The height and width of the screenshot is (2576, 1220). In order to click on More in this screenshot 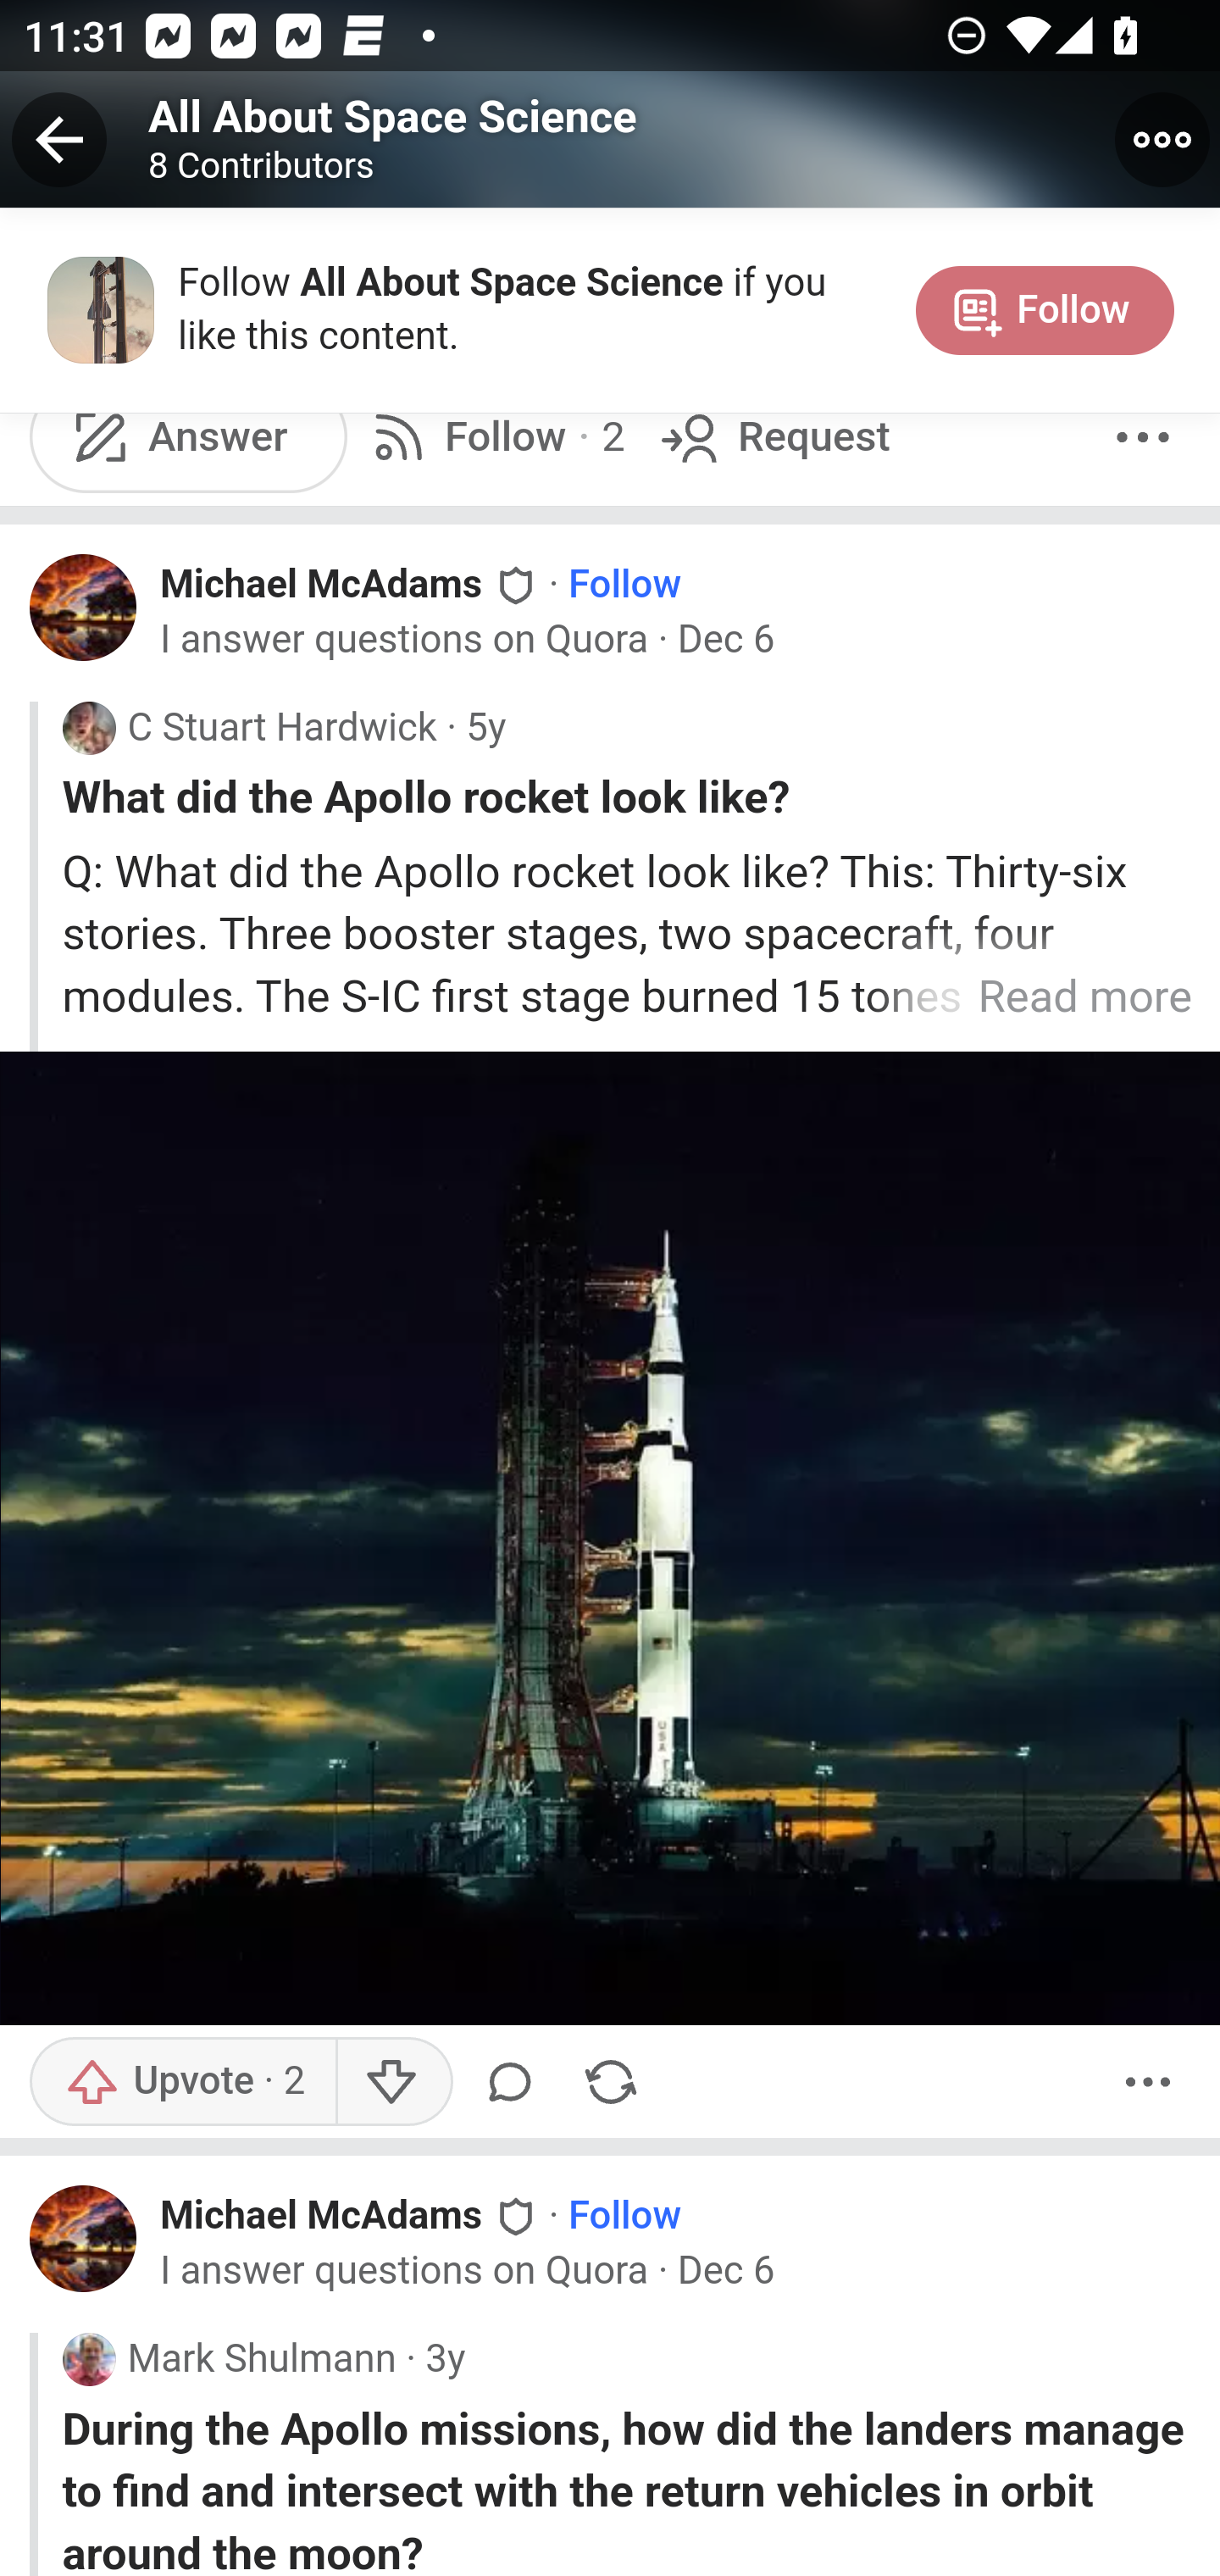, I will do `click(1148, 2084)`.